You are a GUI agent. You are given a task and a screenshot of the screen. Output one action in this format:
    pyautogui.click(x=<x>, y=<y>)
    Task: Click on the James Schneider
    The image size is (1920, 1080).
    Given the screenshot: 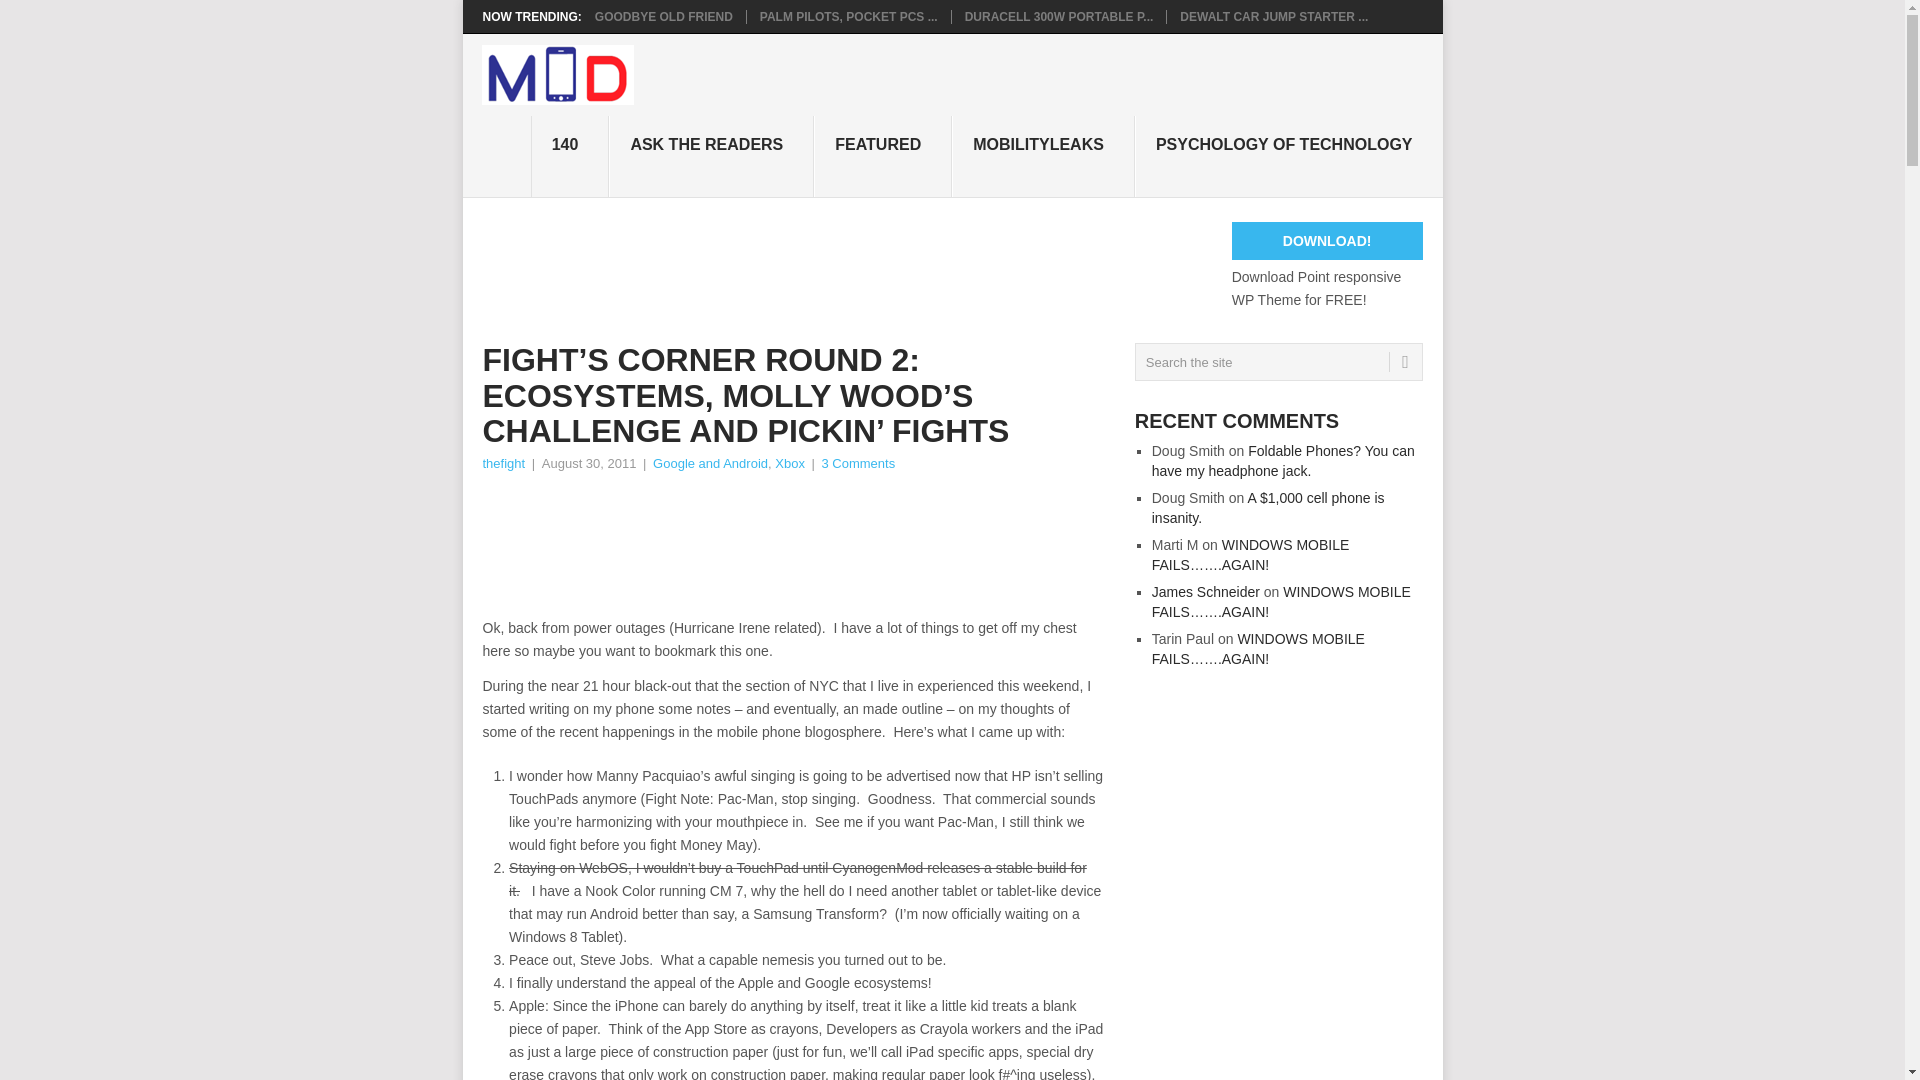 What is the action you would take?
    pyautogui.click(x=1206, y=592)
    